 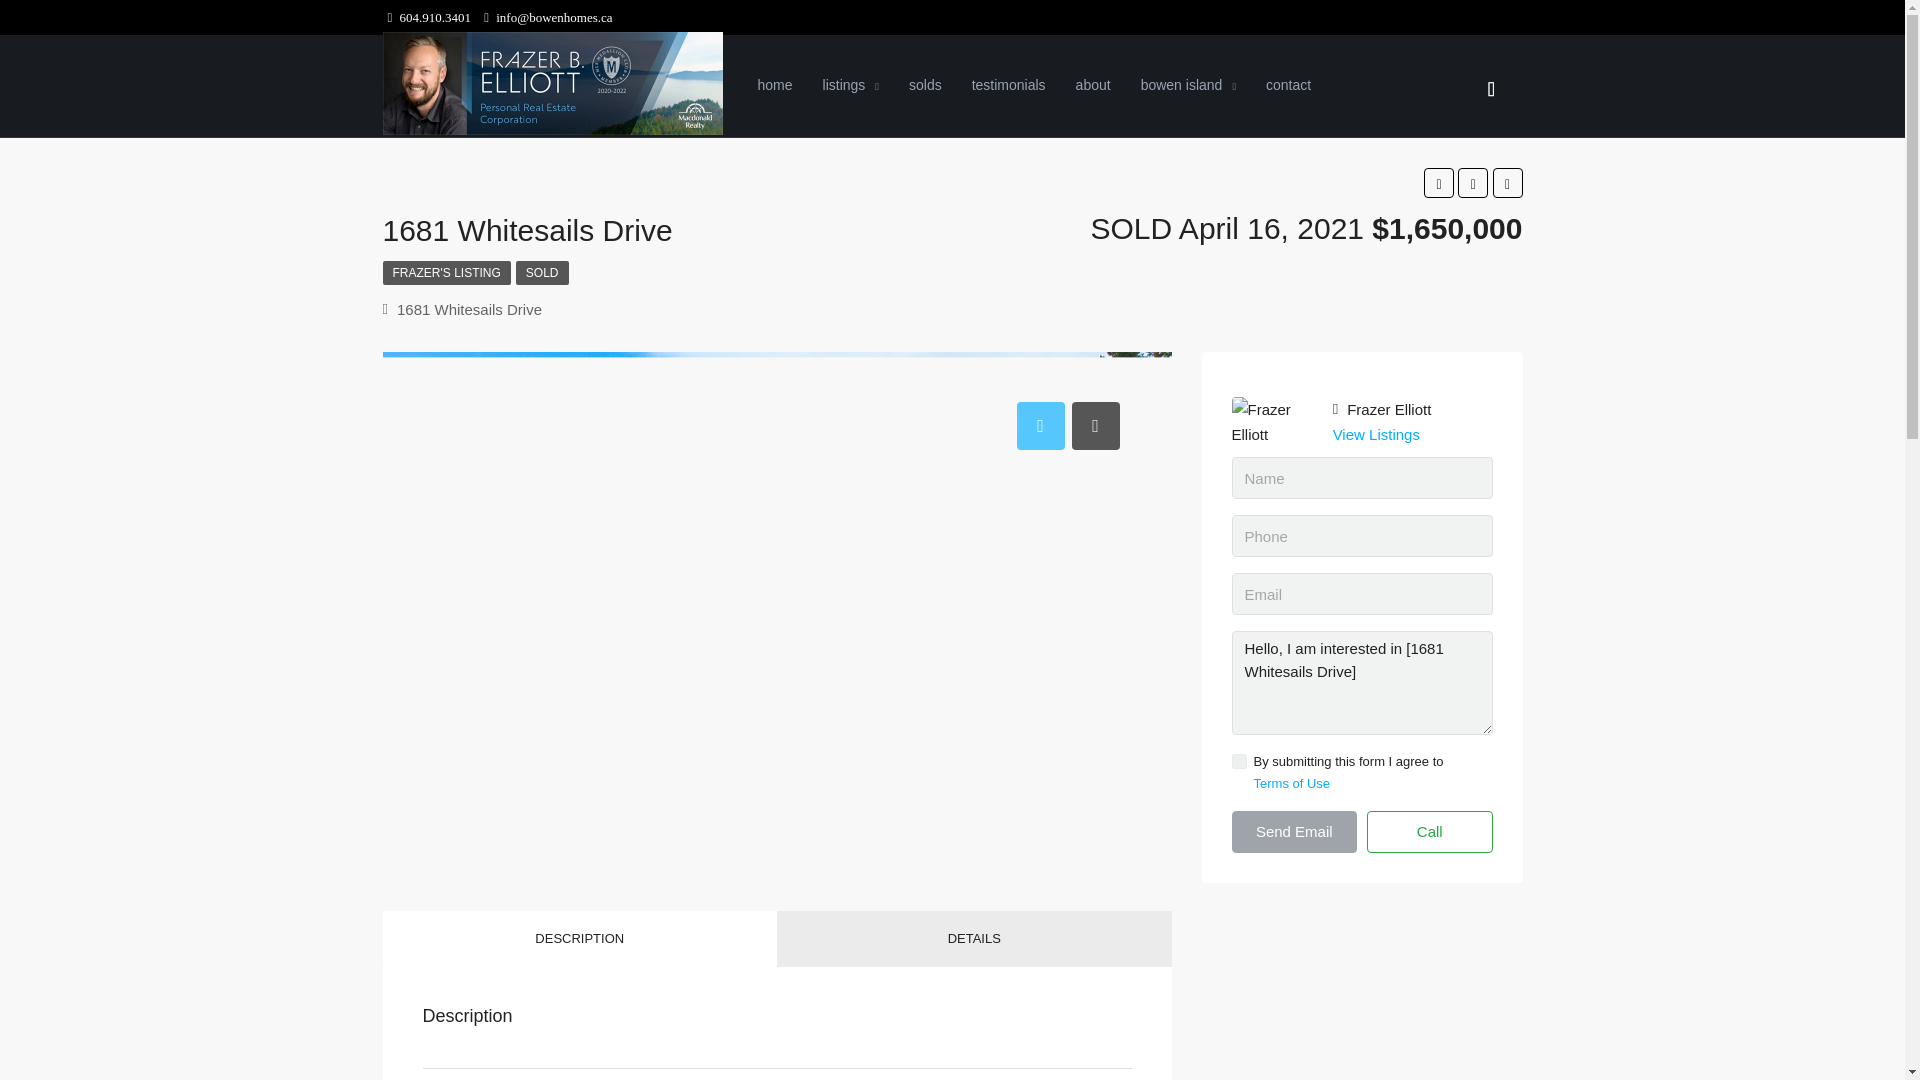 What do you see at coordinates (430, 16) in the screenshot?
I see `604.910.3401` at bounding box center [430, 16].